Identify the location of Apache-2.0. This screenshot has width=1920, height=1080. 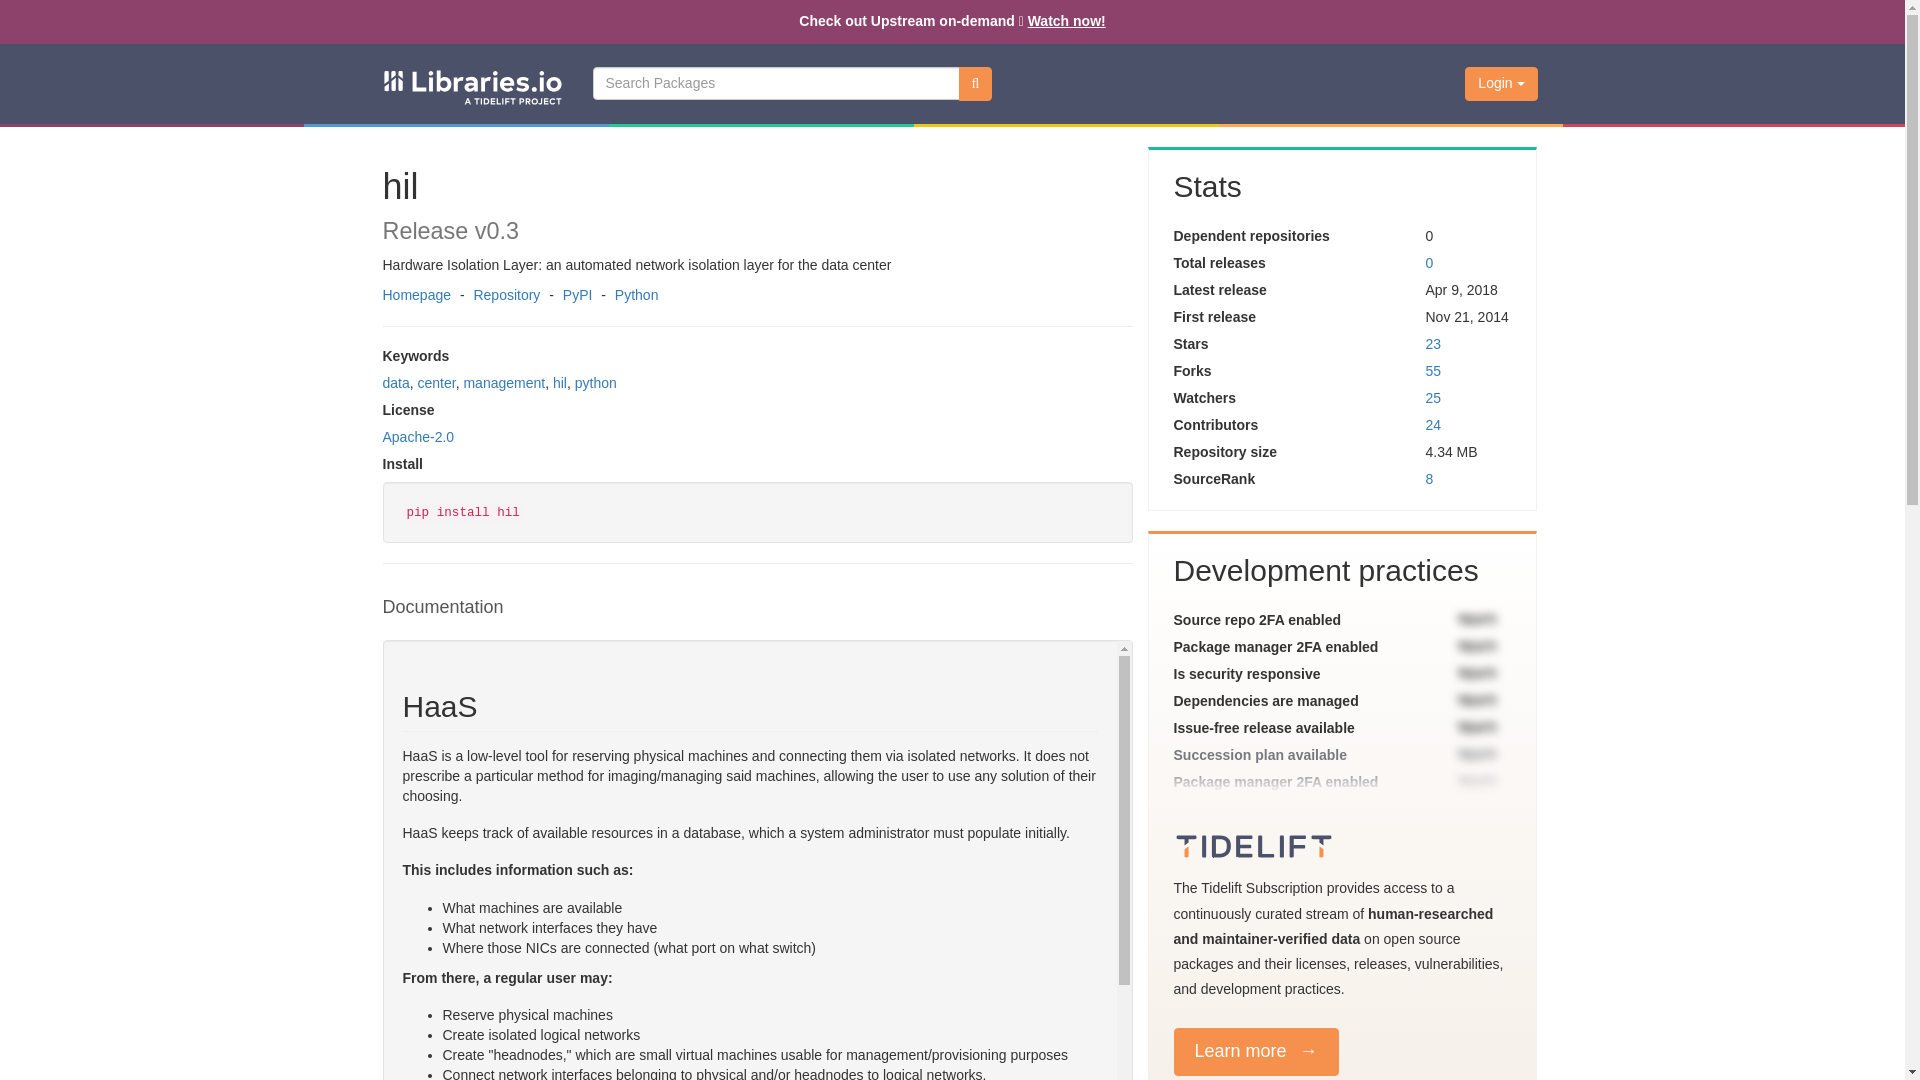
(418, 436).